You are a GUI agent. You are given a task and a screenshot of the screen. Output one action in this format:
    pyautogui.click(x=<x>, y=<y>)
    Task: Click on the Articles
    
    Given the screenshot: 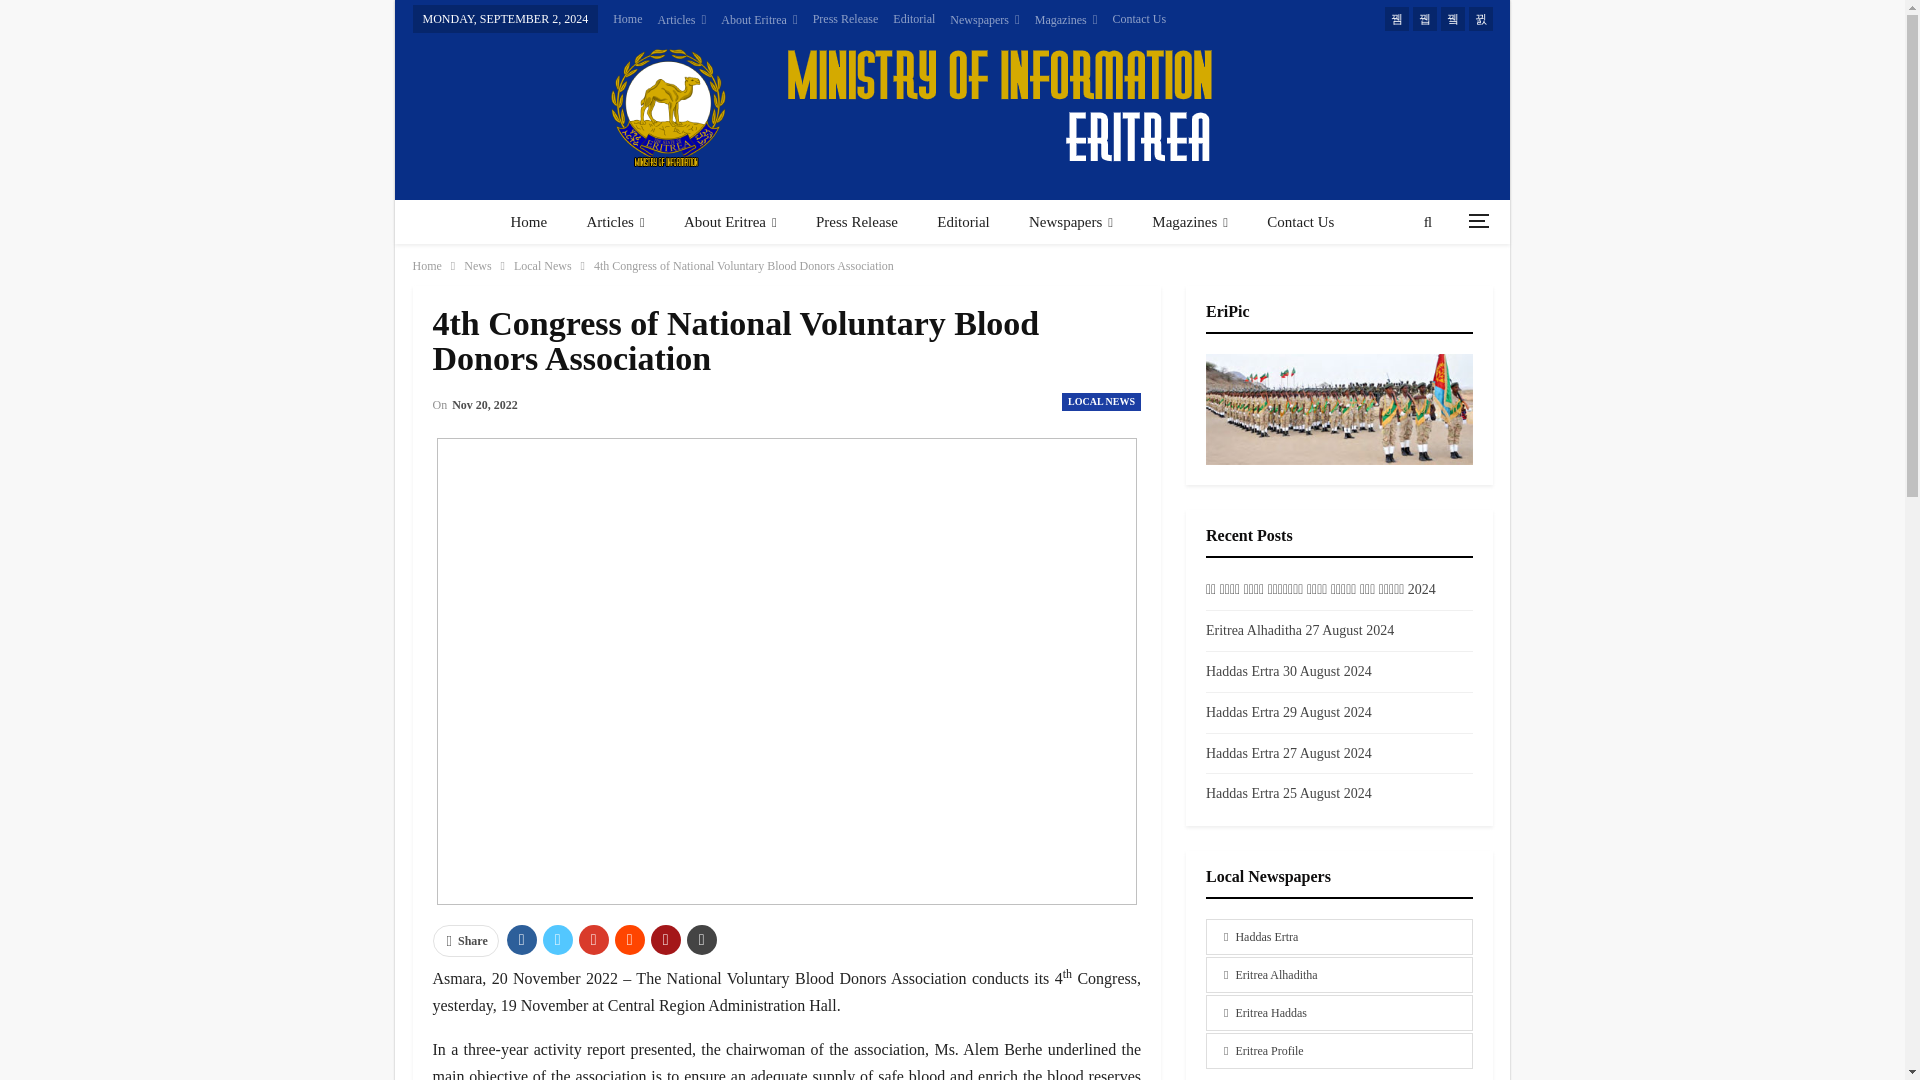 What is the action you would take?
    pyautogui.click(x=615, y=222)
    